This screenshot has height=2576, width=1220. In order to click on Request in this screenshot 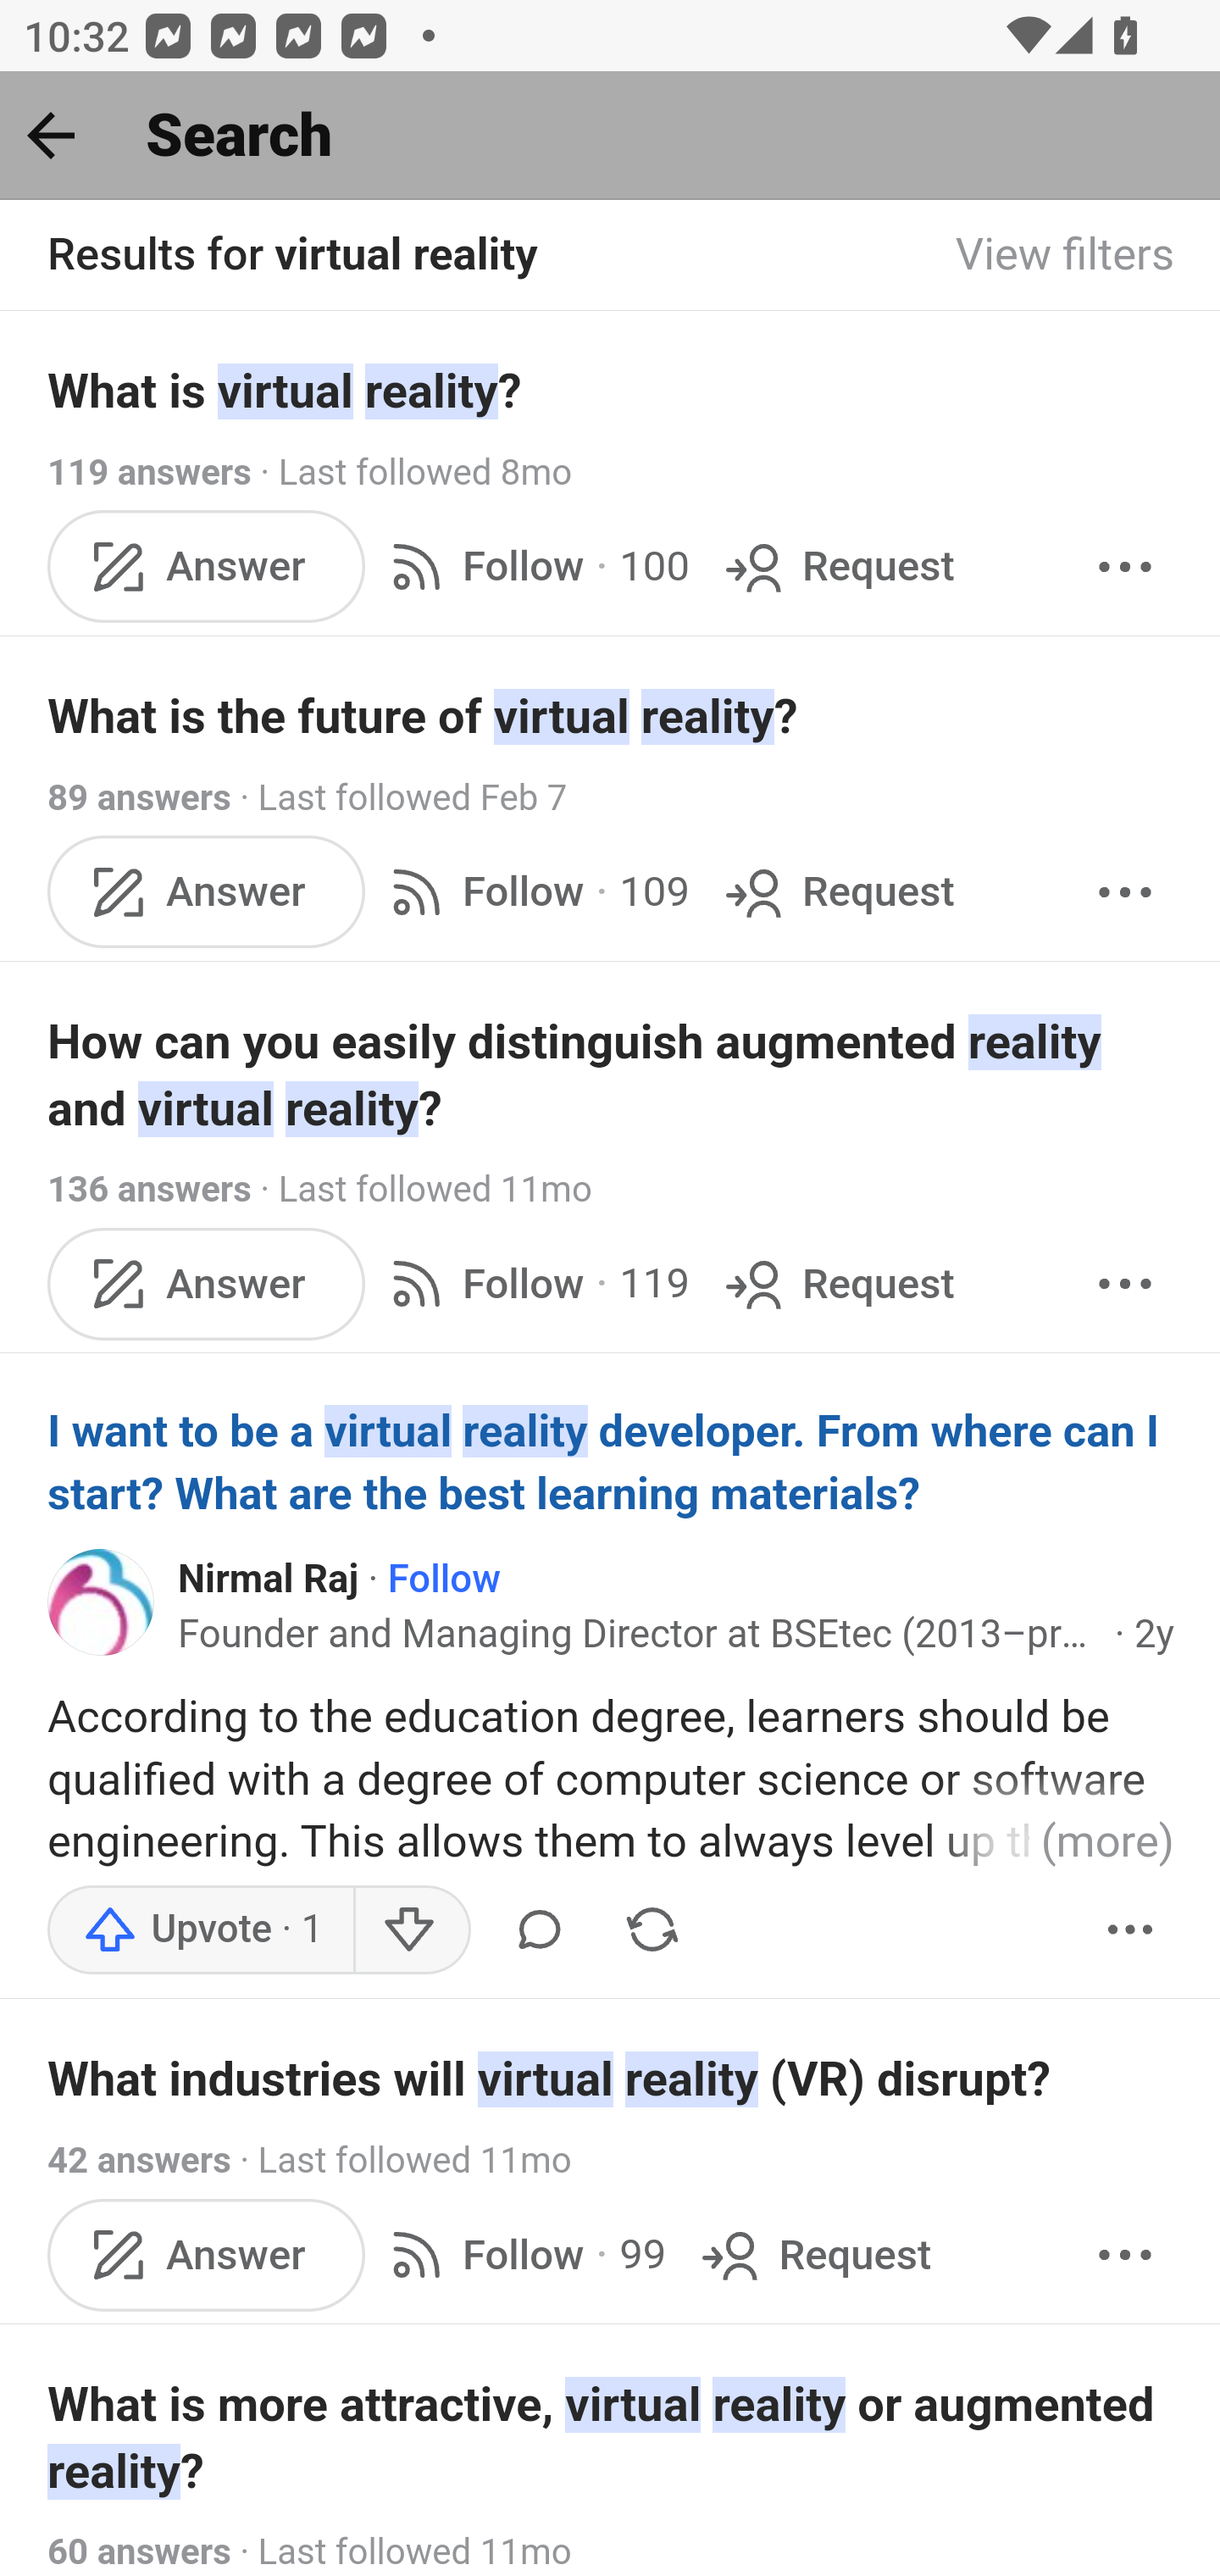, I will do `click(813, 2254)`.